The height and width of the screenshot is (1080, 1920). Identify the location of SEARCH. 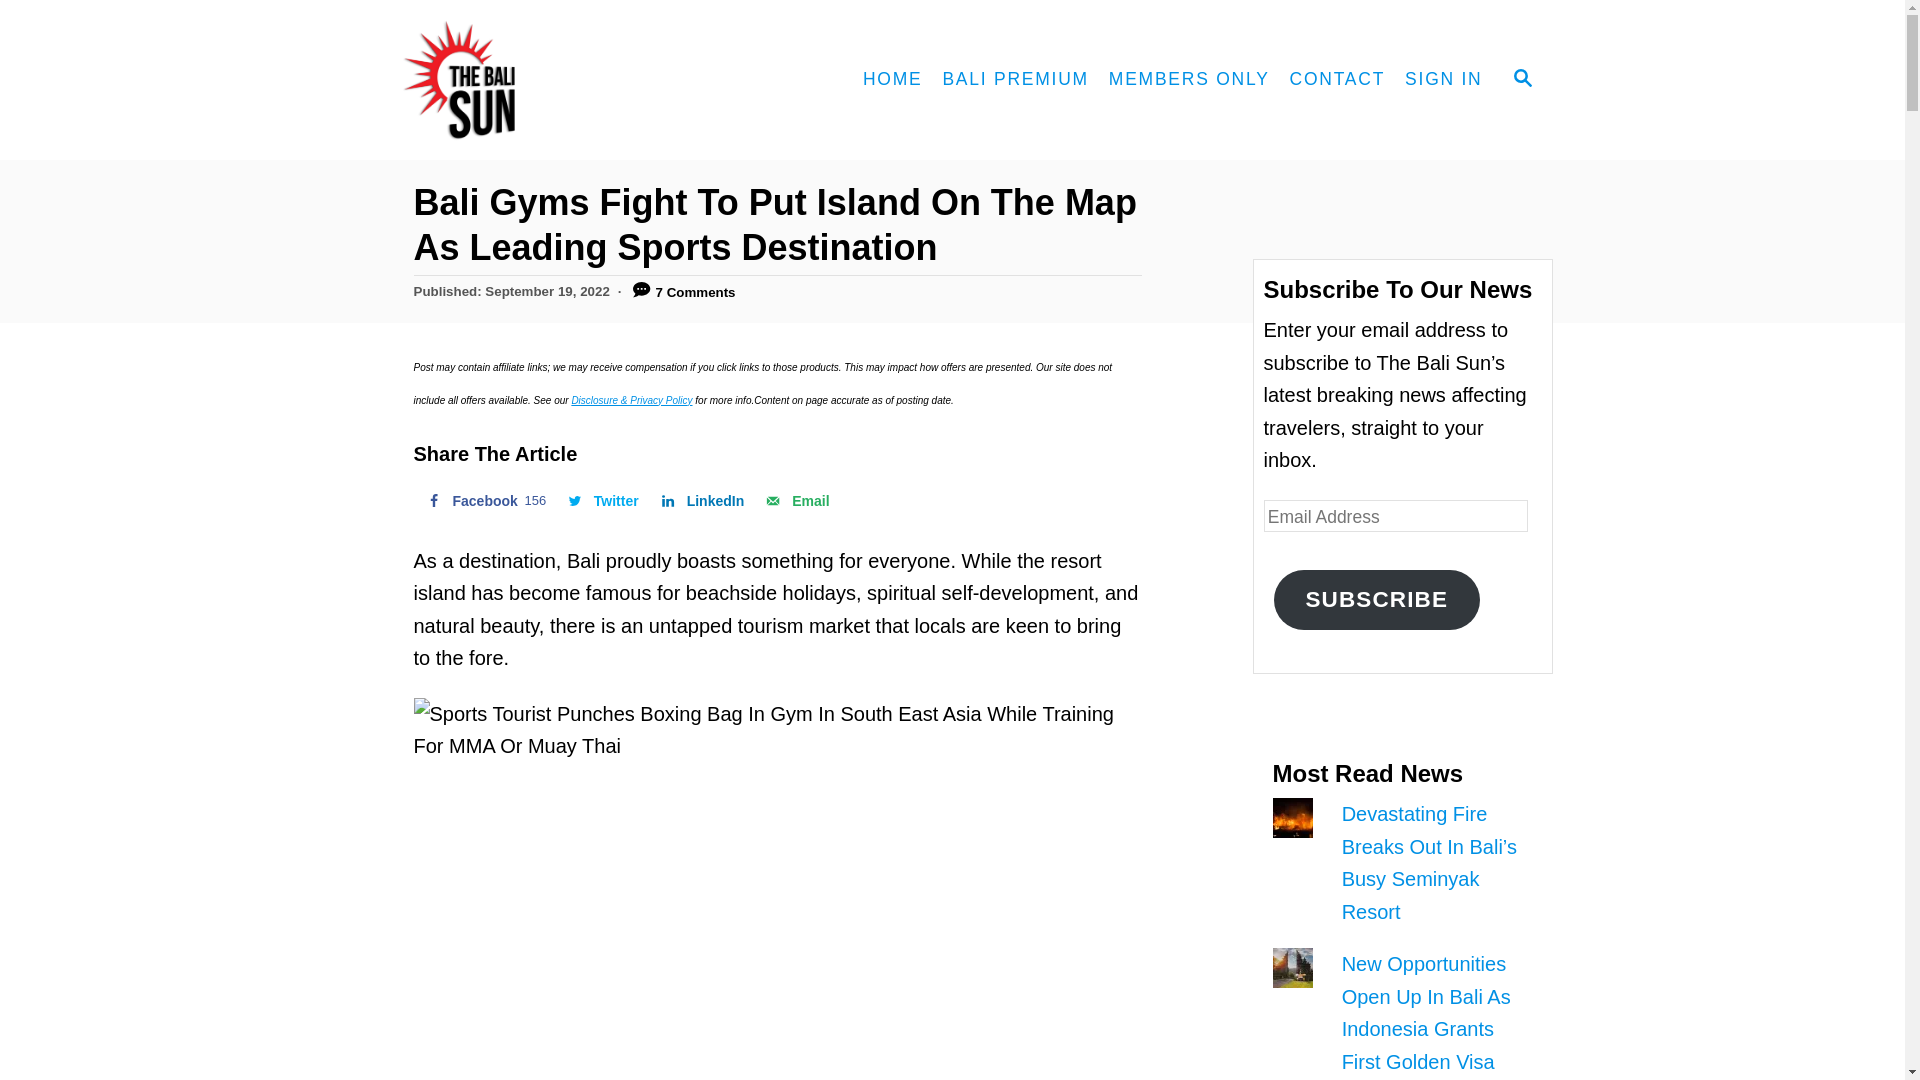
(1521, 80).